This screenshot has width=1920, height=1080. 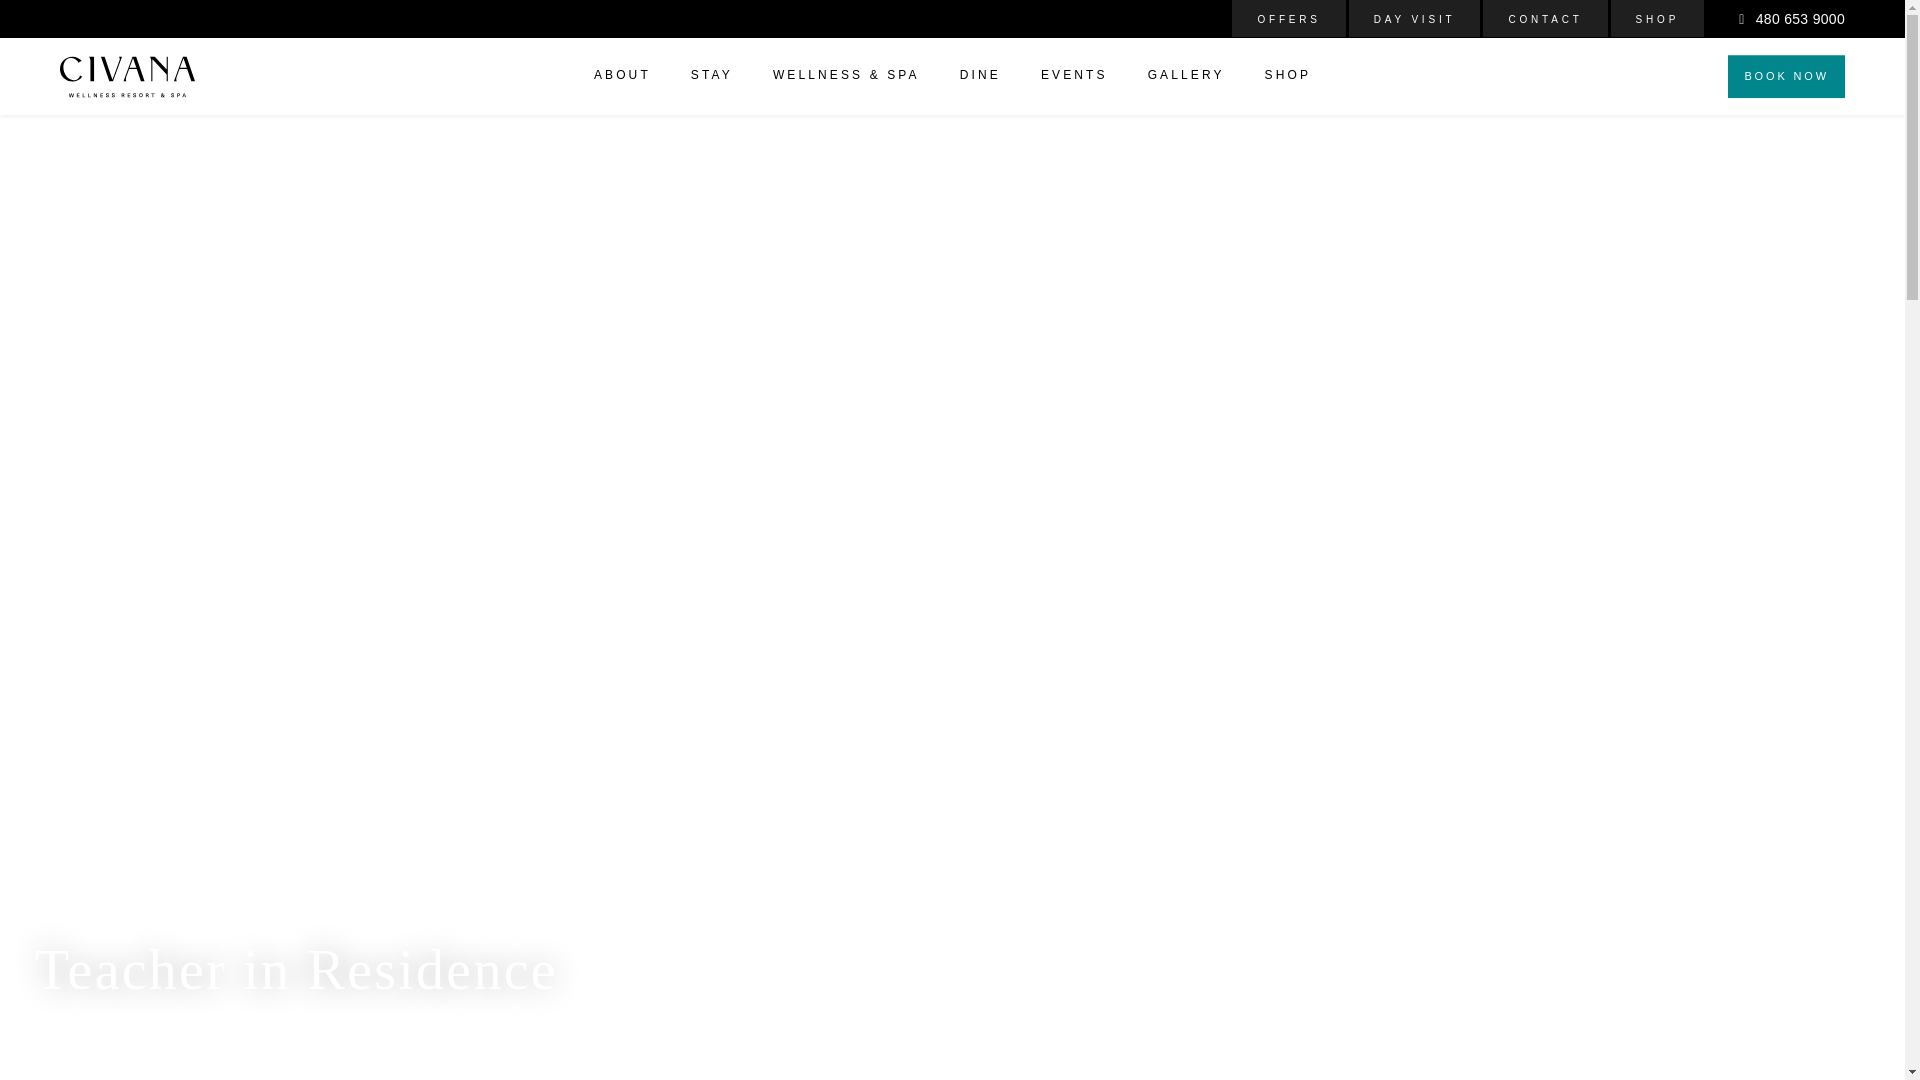 What do you see at coordinates (1288, 28) in the screenshot?
I see `OFFERS` at bounding box center [1288, 28].